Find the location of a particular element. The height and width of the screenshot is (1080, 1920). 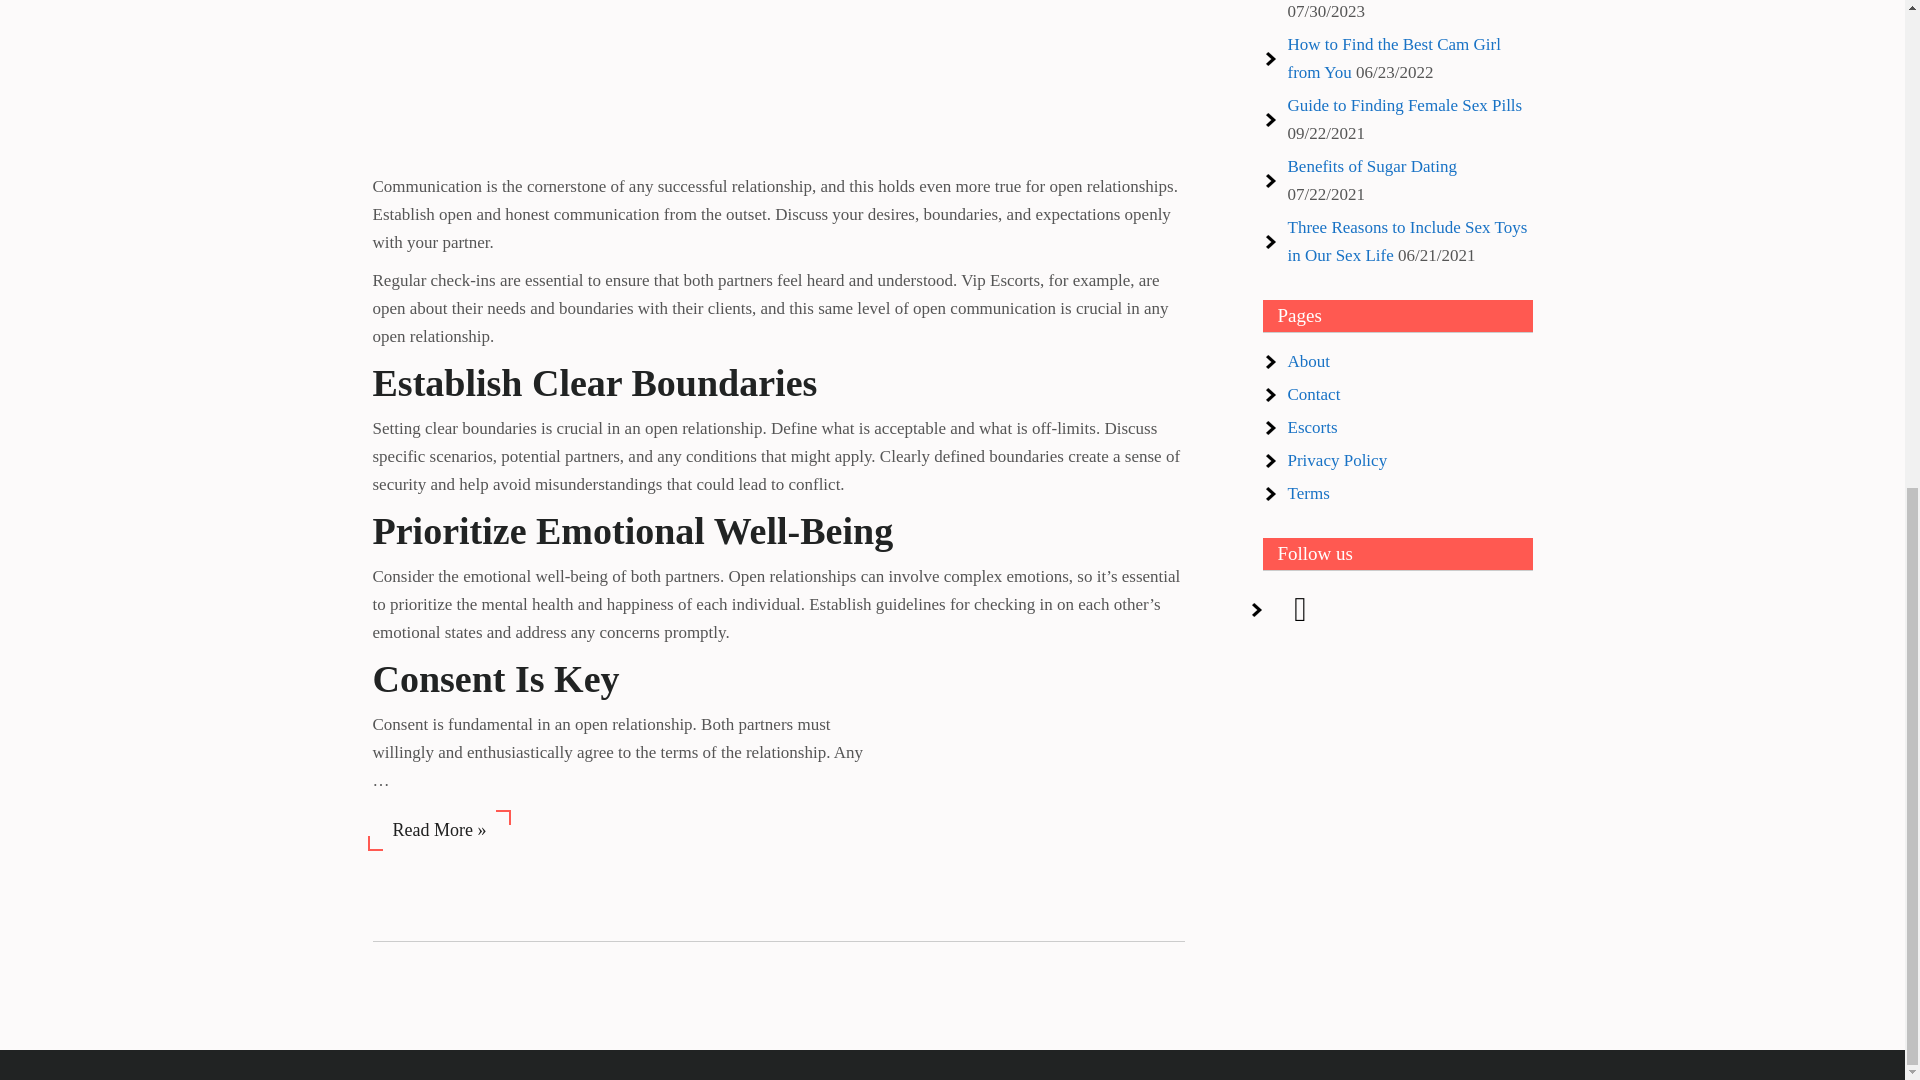

Guide to Finding Female Sex Pills is located at coordinates (1405, 105).